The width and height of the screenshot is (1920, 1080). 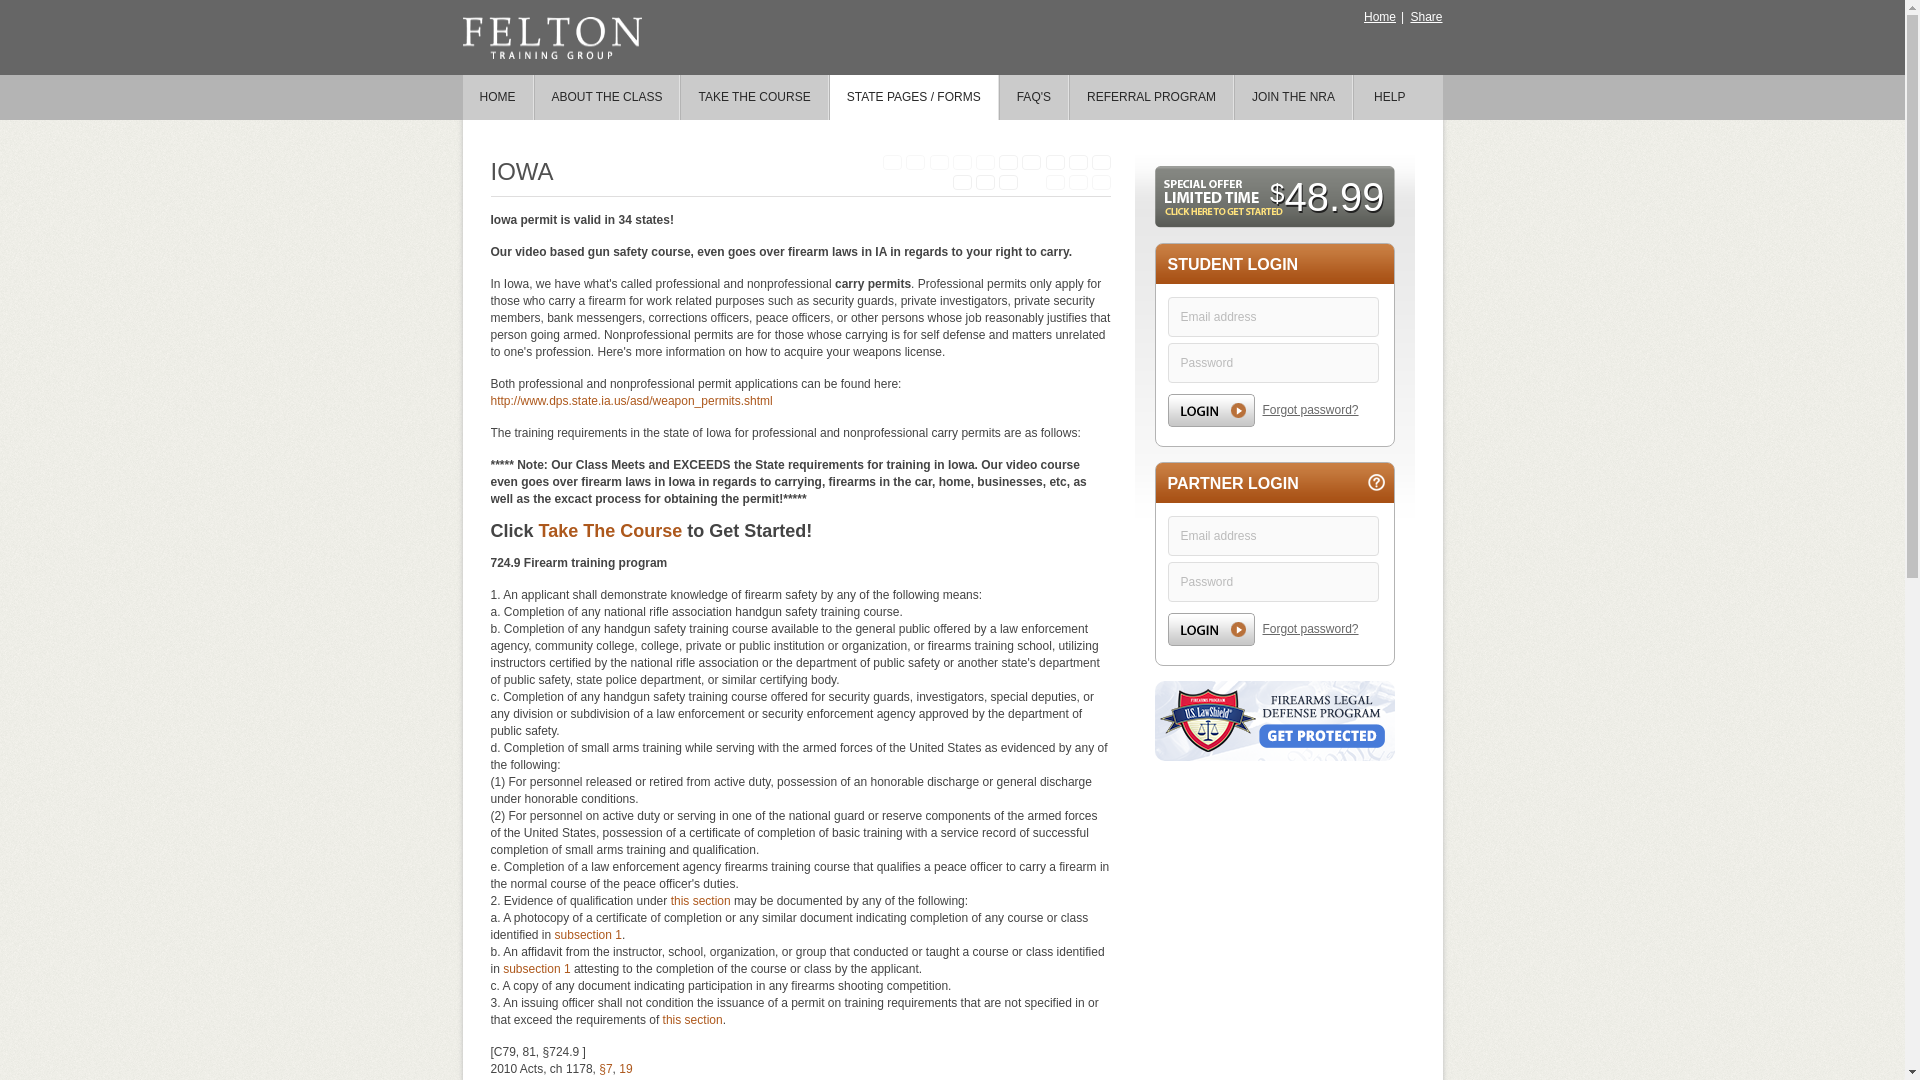 I want to click on HOME, so click(x=498, y=96).